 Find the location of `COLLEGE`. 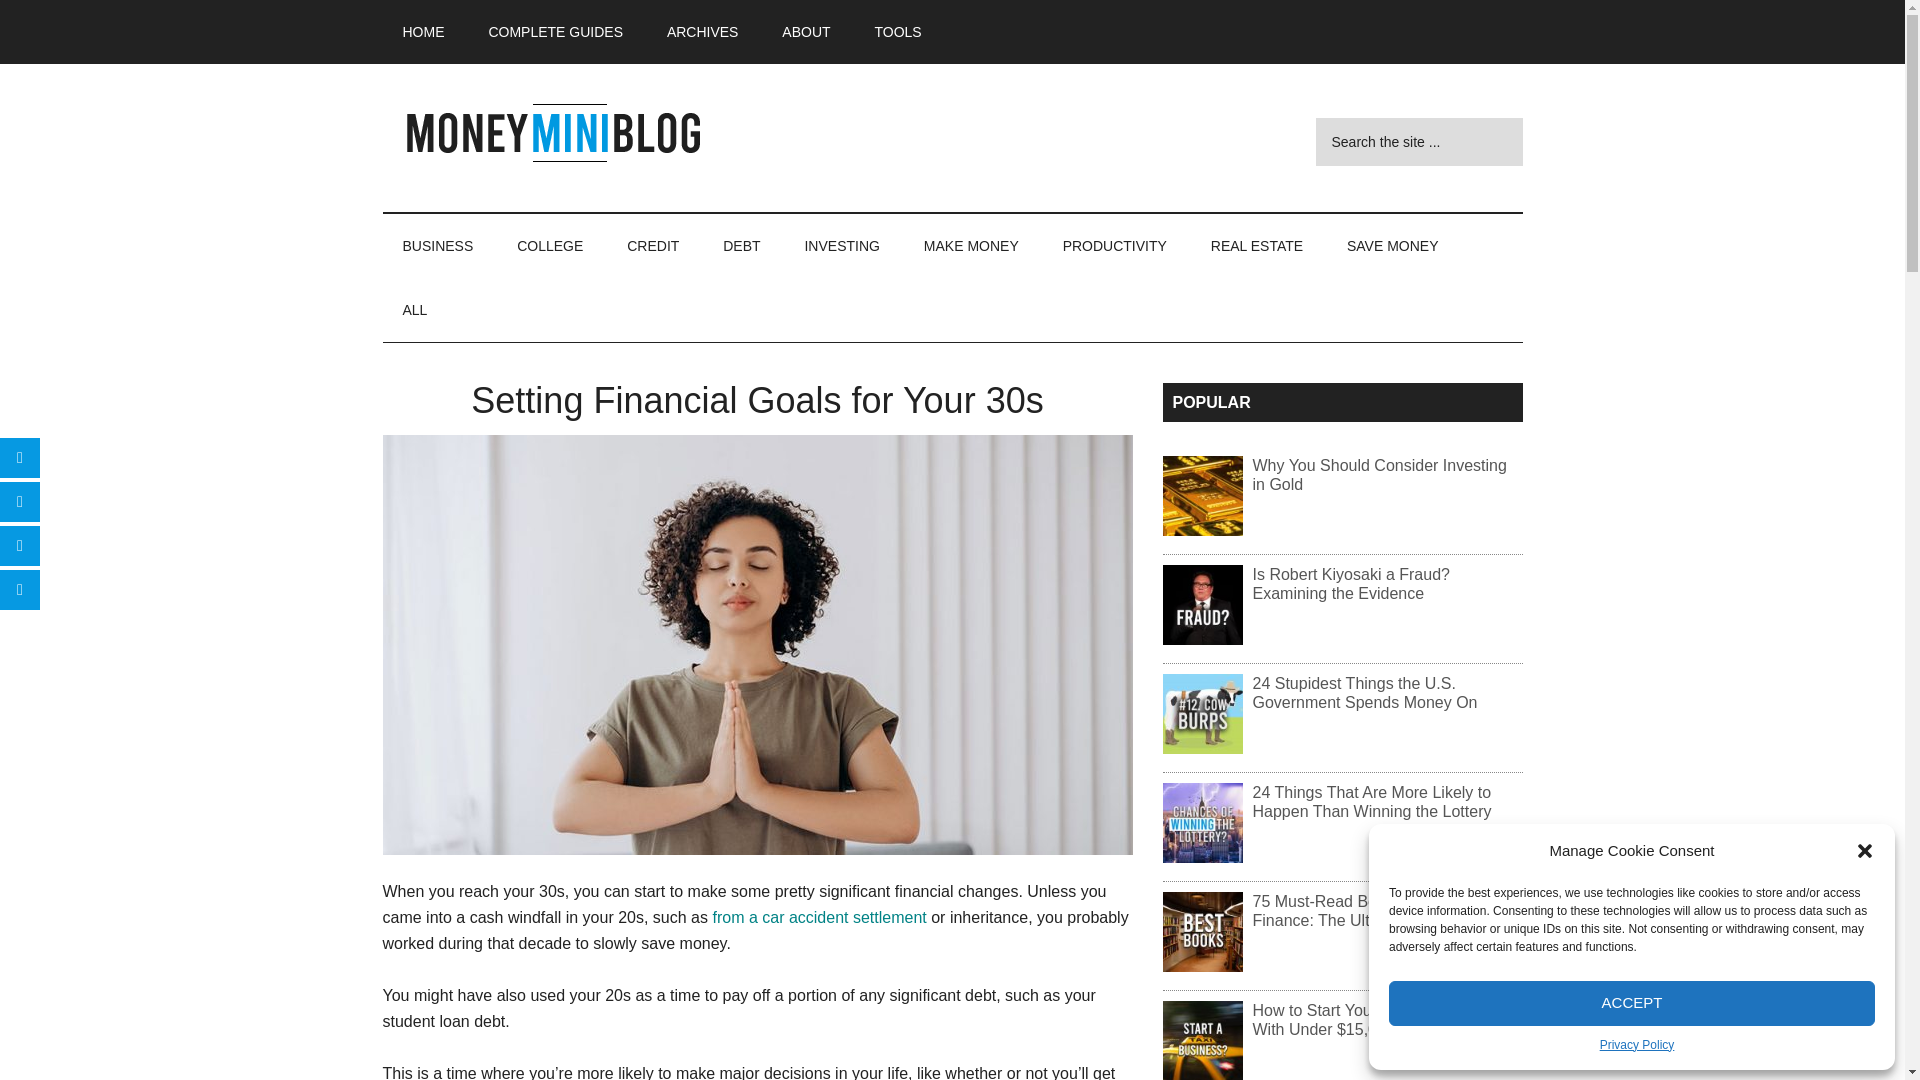

COLLEGE is located at coordinates (550, 245).